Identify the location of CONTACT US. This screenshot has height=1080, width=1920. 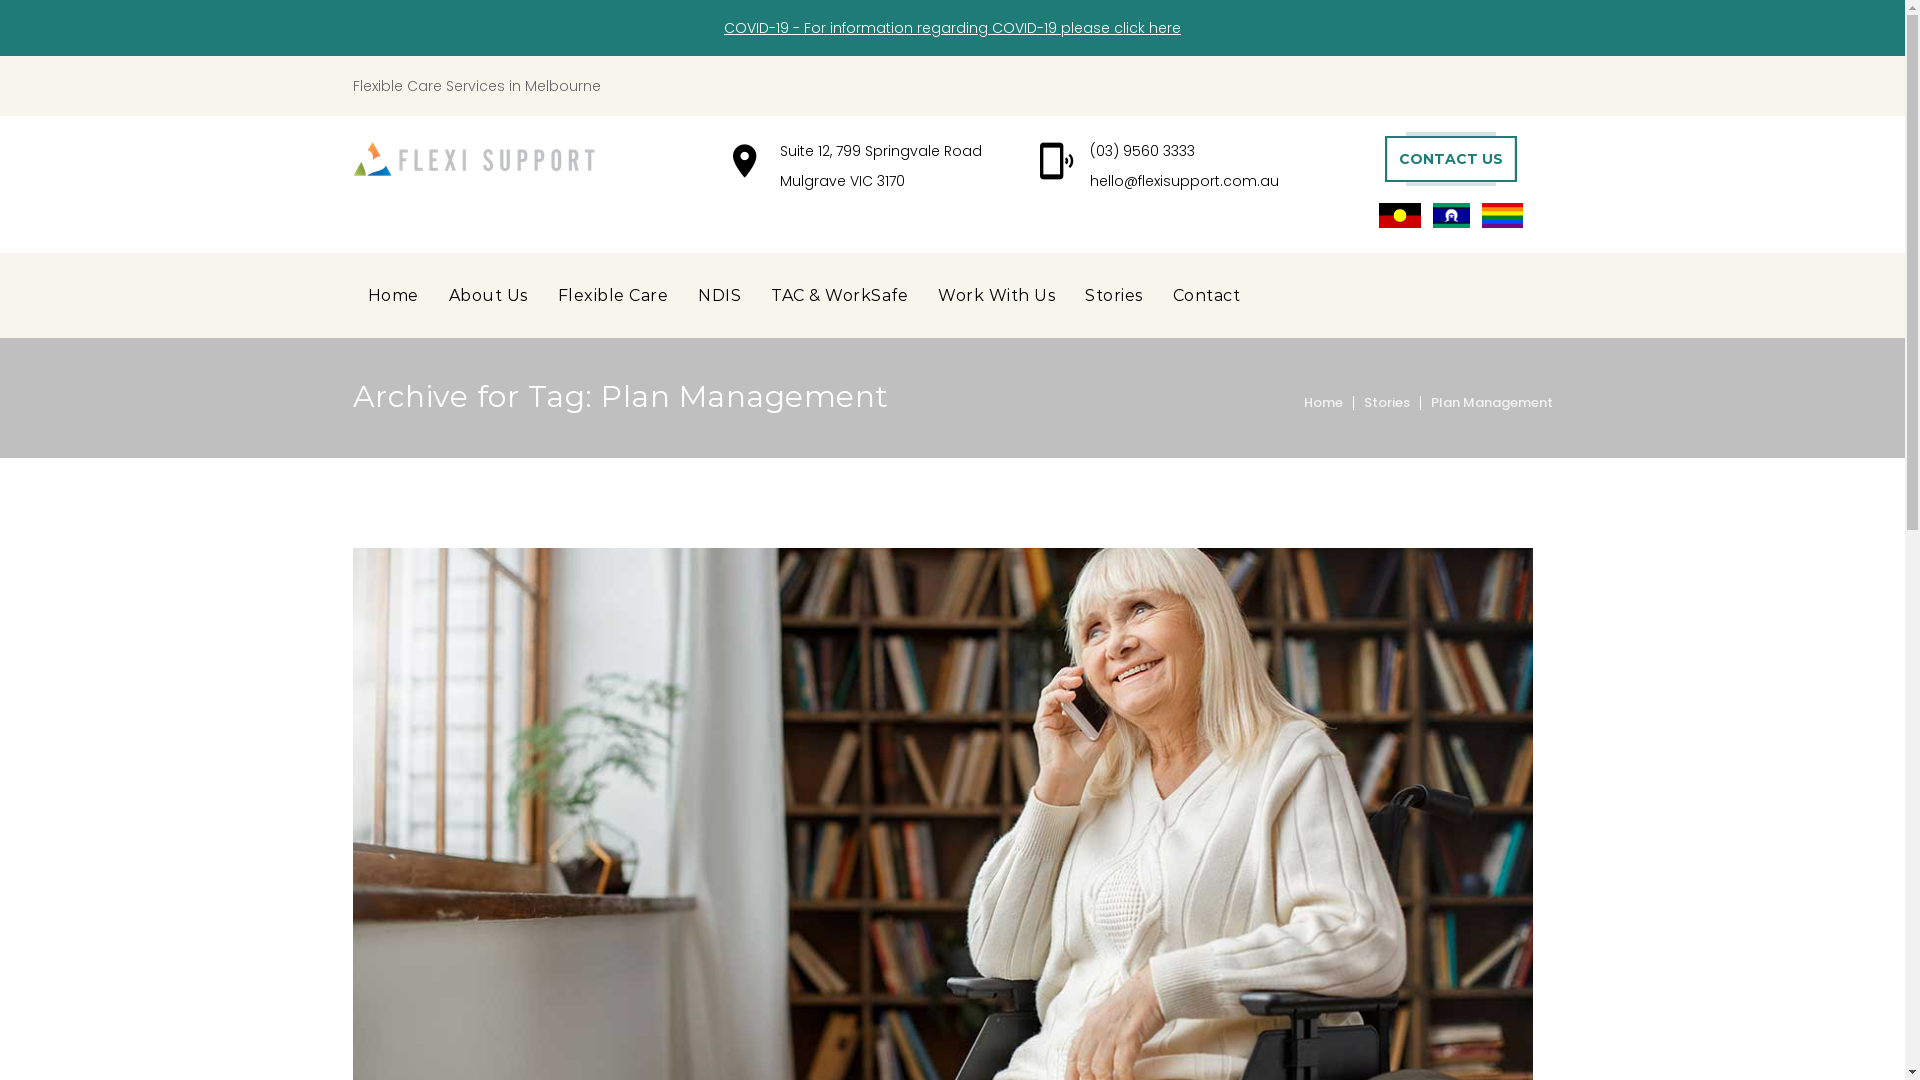
(1451, 159).